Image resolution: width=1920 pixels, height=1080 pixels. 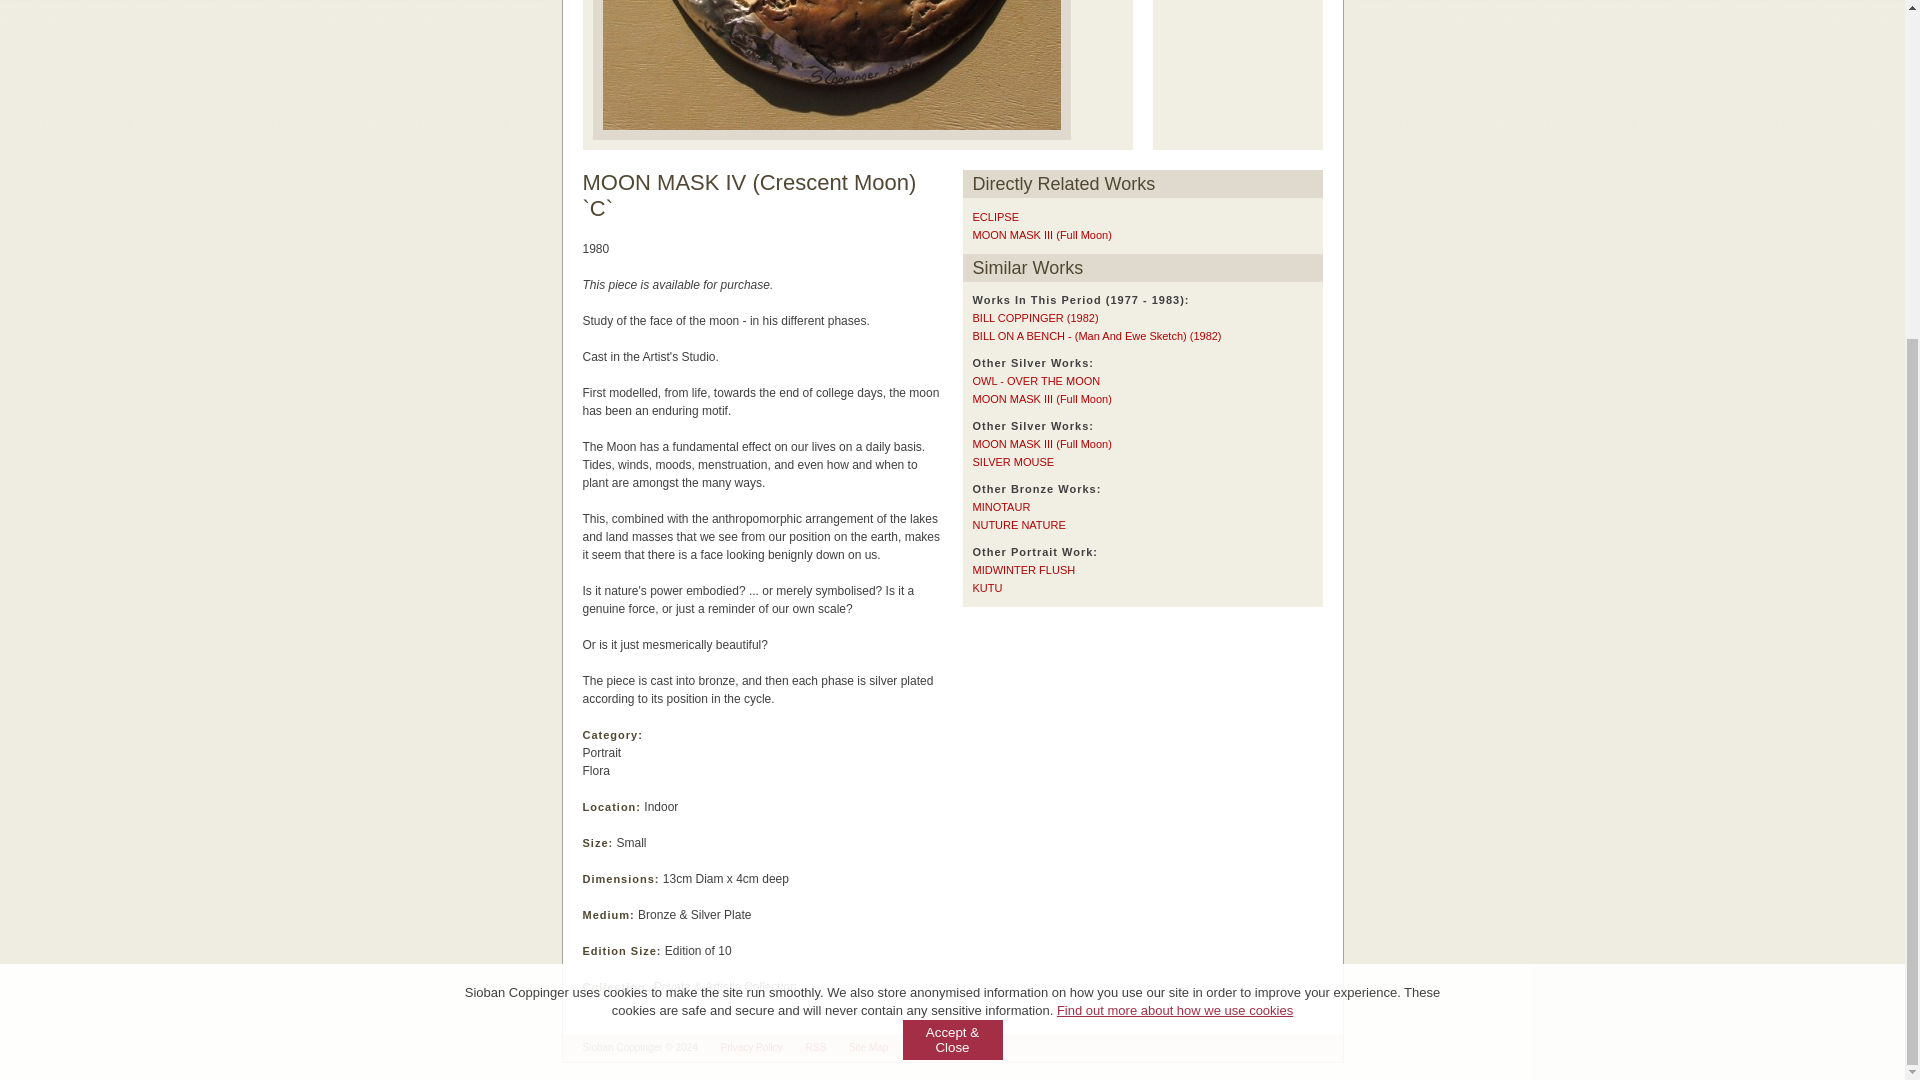 I want to click on ECLIPSE, so click(x=994, y=216).